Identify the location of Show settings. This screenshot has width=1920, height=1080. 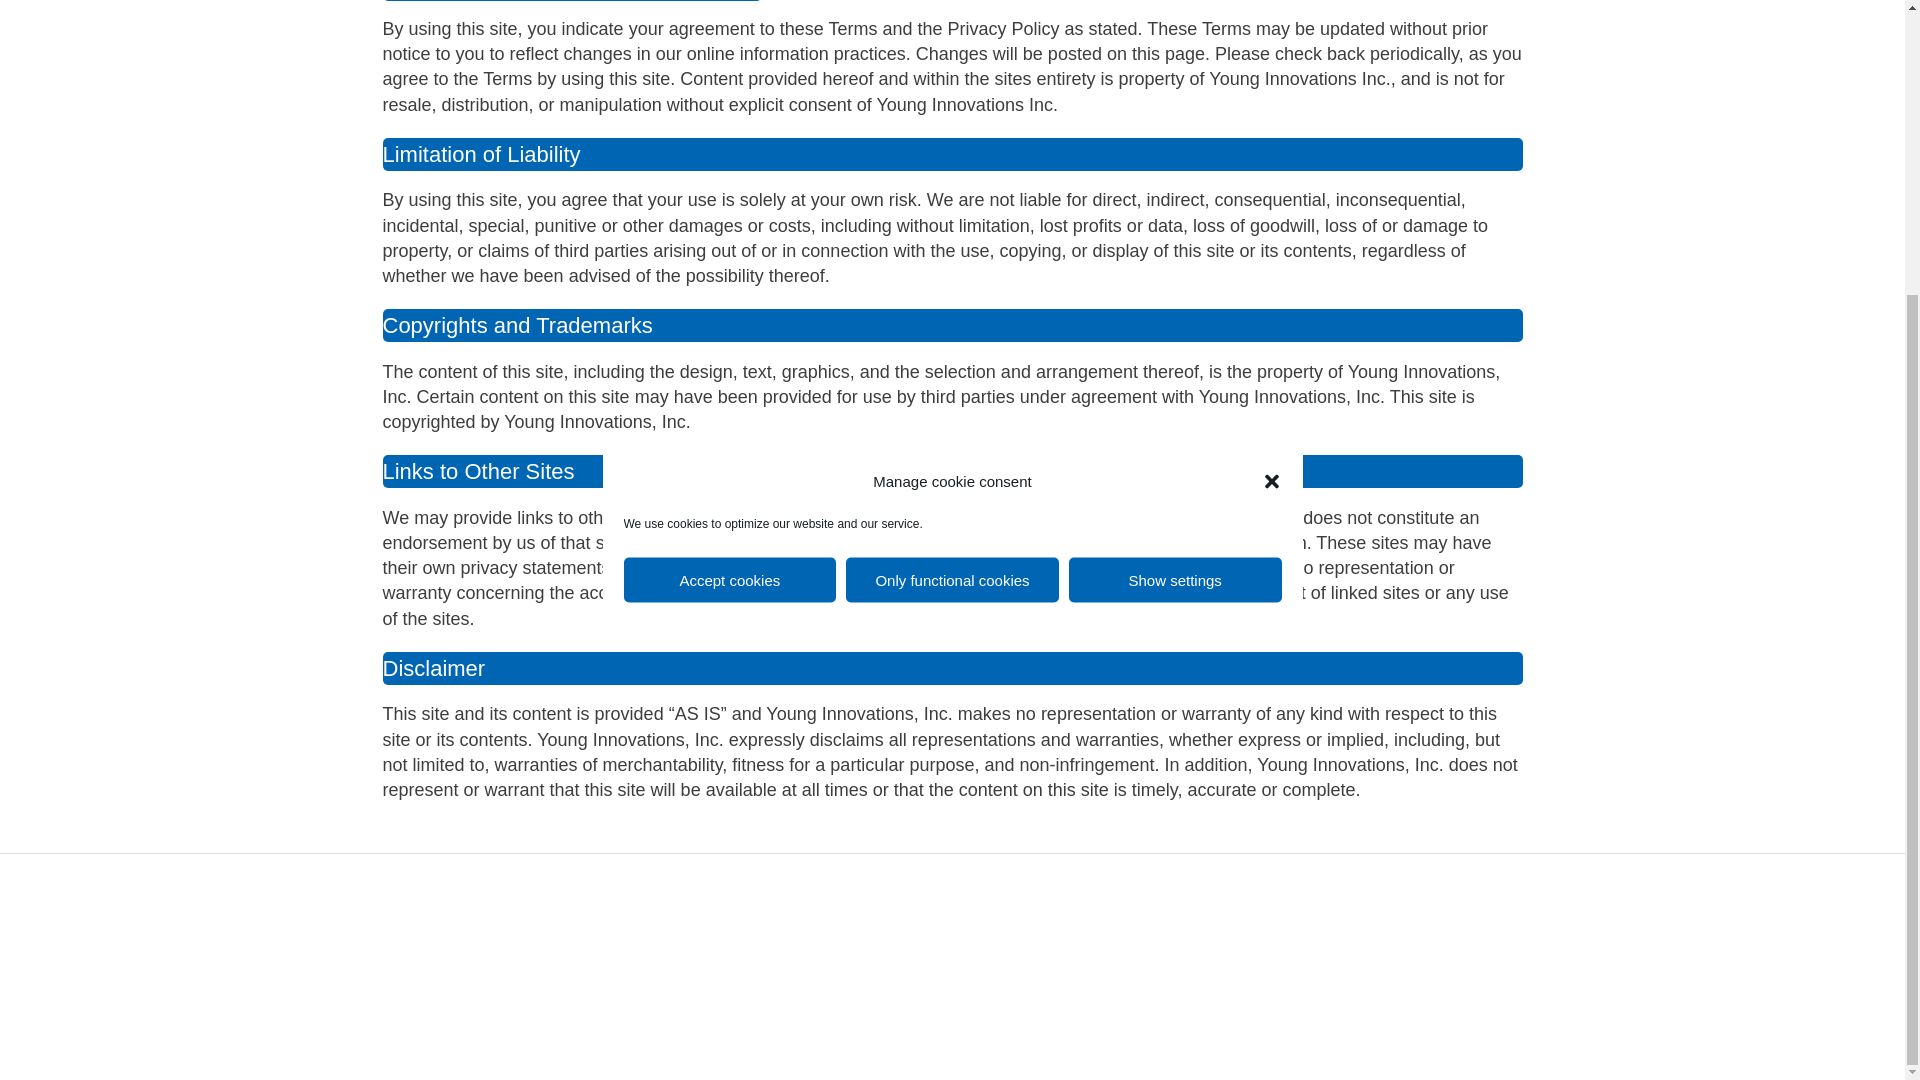
(1176, 188).